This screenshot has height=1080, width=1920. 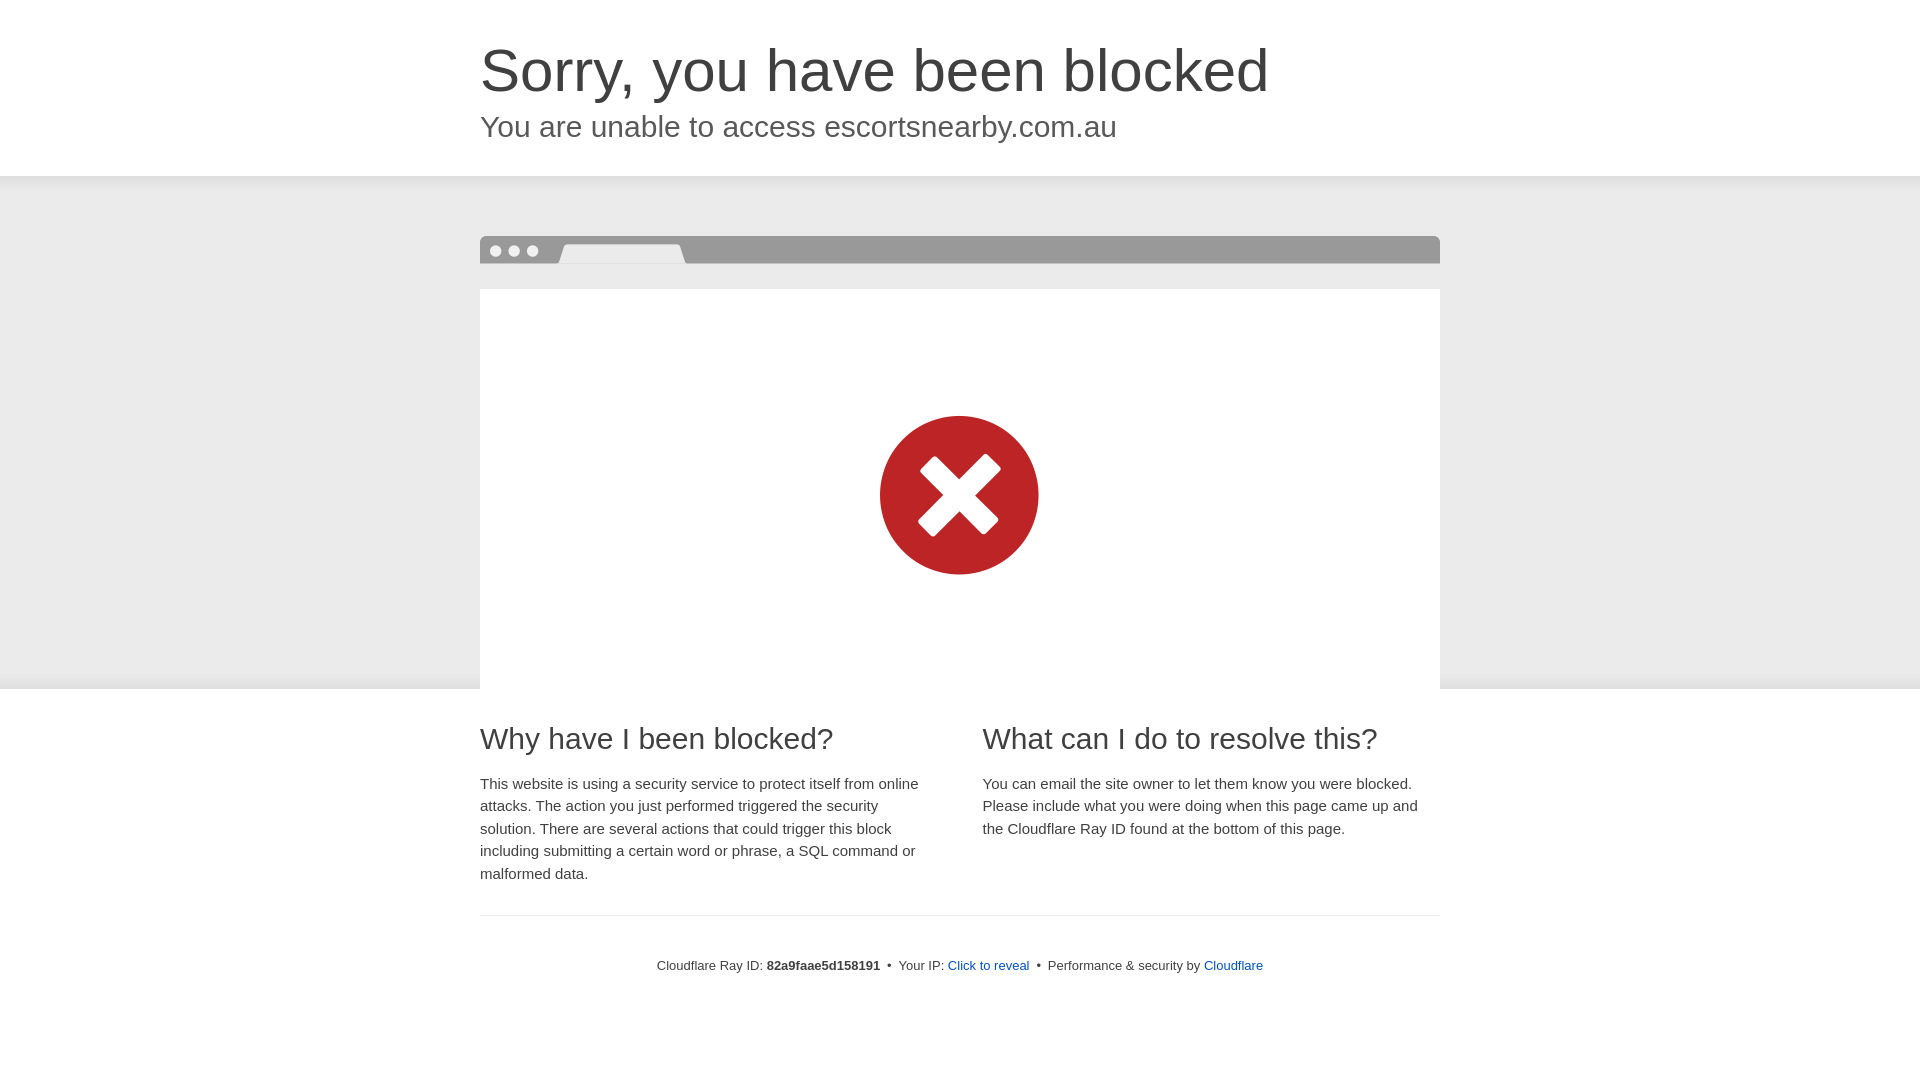 I want to click on Click to reveal, so click(x=989, y=966).